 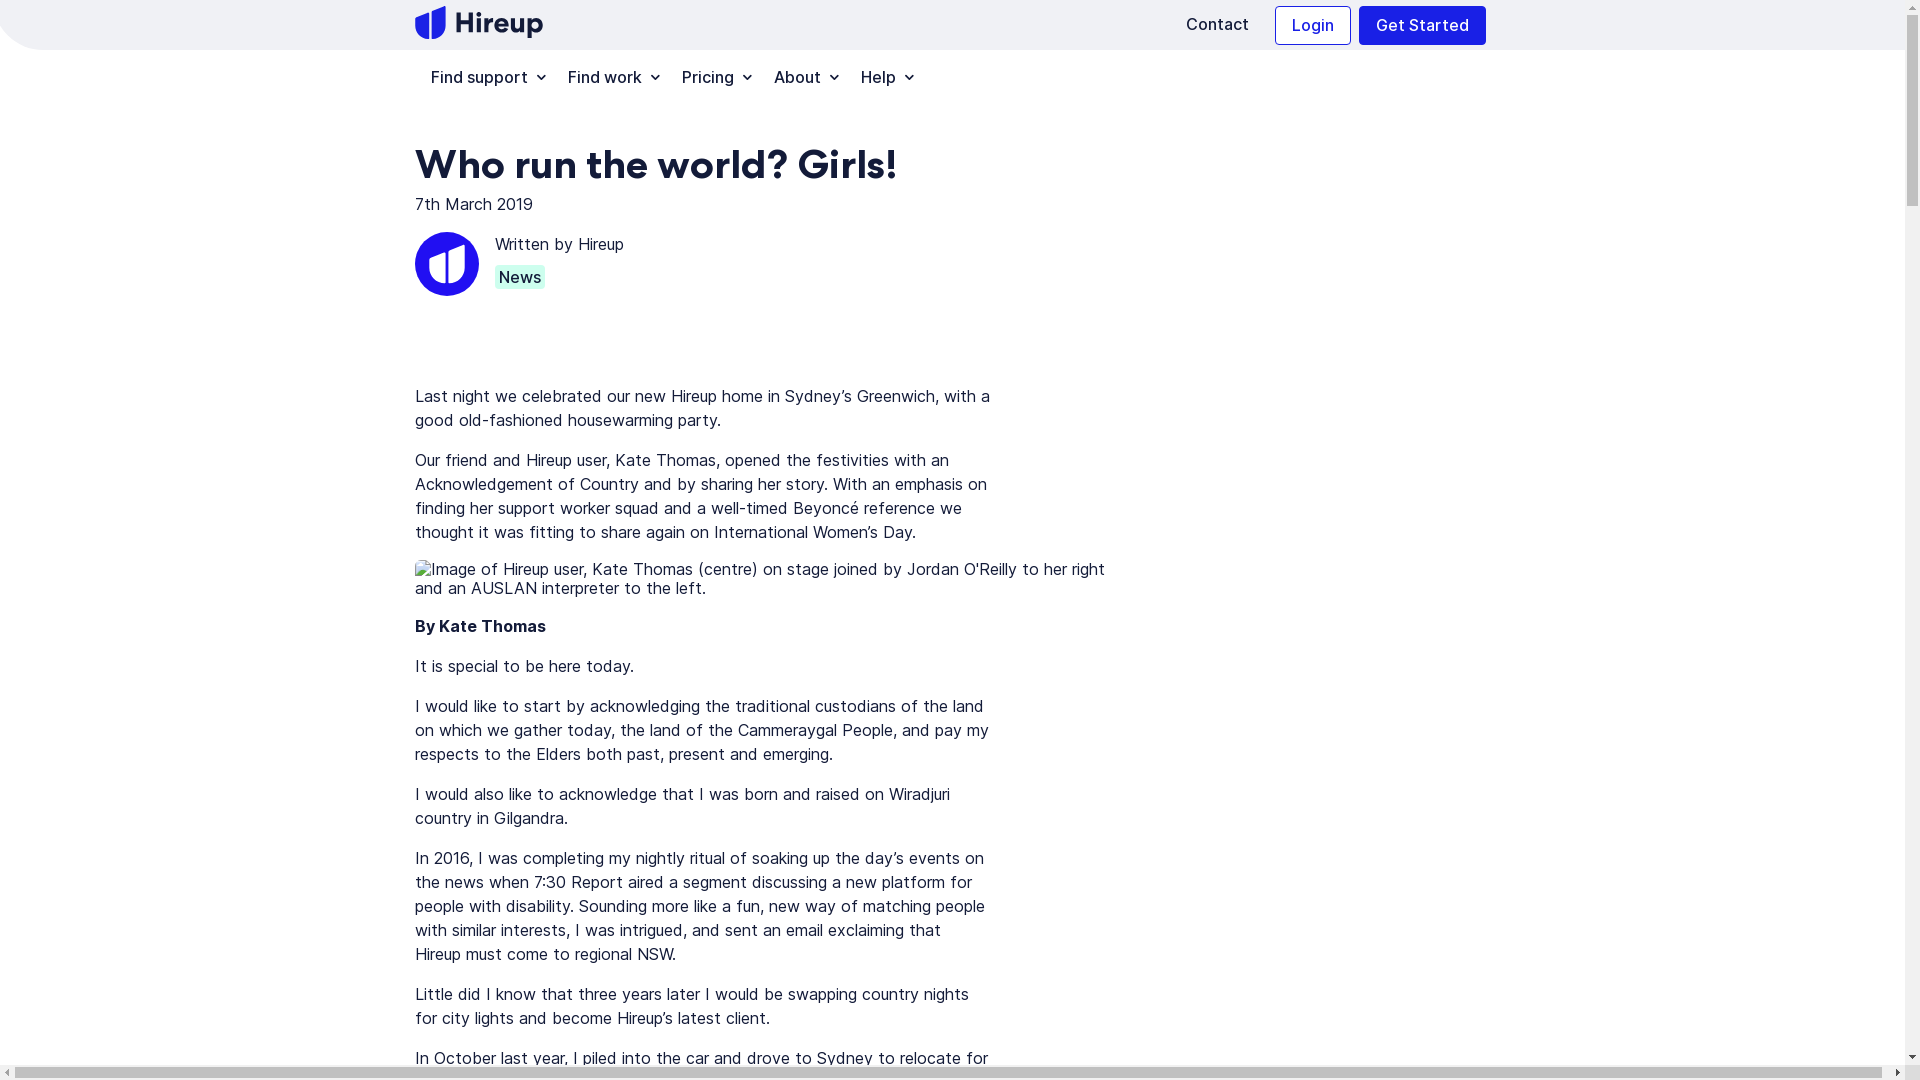 I want to click on About, so click(x=802, y=78).